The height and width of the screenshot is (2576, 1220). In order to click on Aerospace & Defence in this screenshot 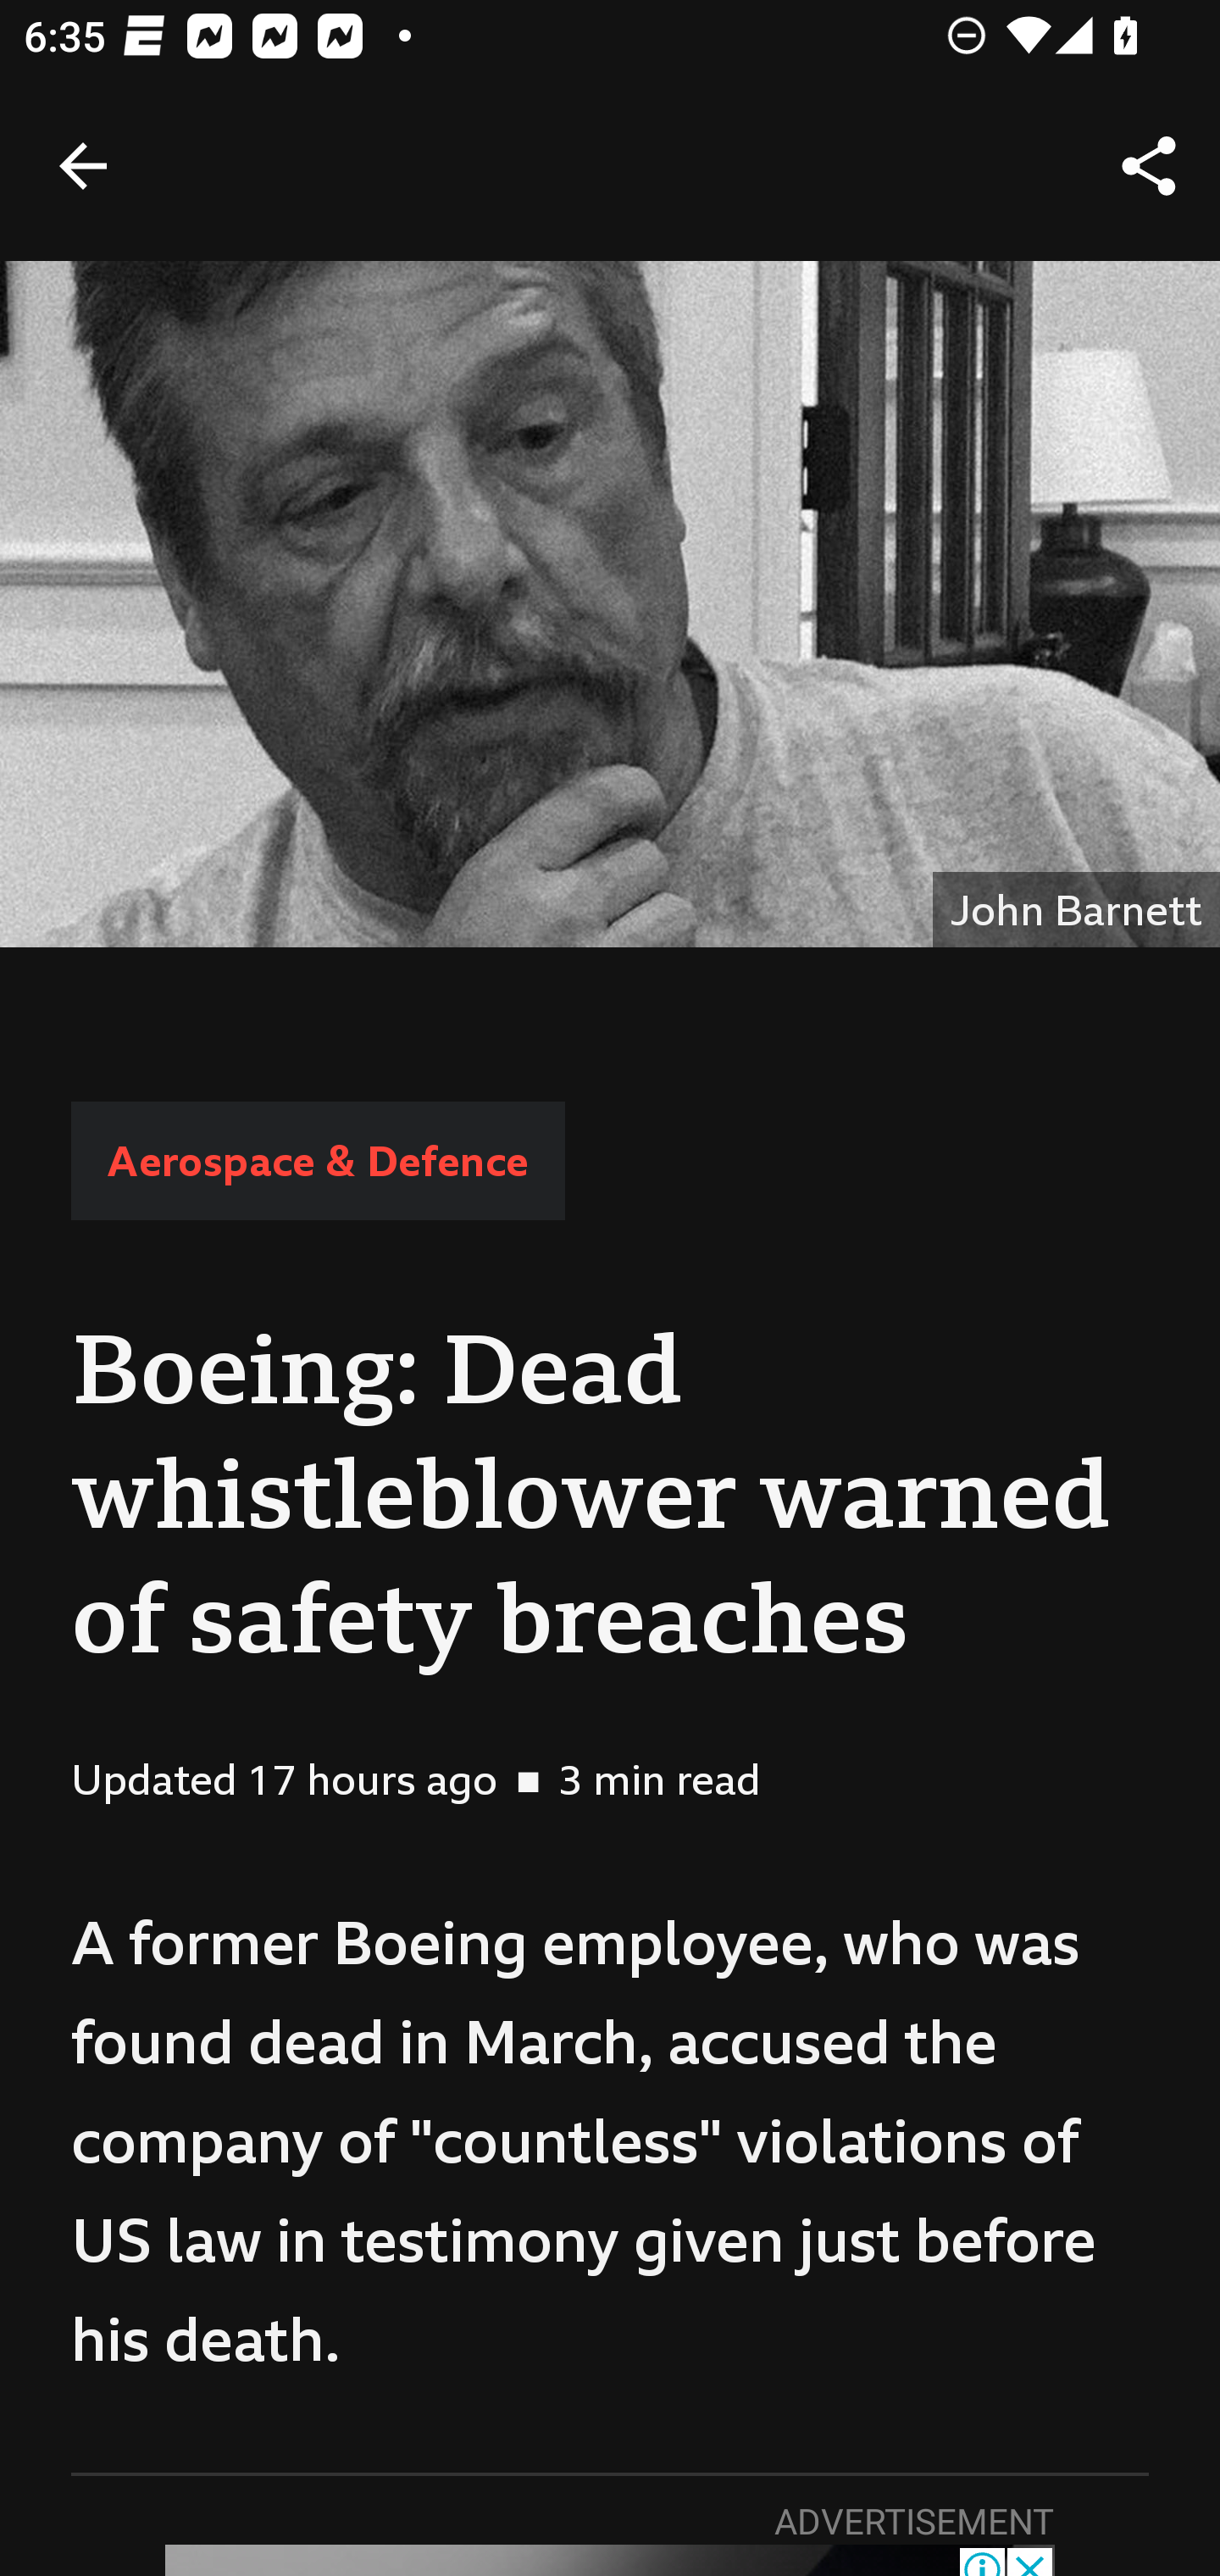, I will do `click(317, 1160)`.